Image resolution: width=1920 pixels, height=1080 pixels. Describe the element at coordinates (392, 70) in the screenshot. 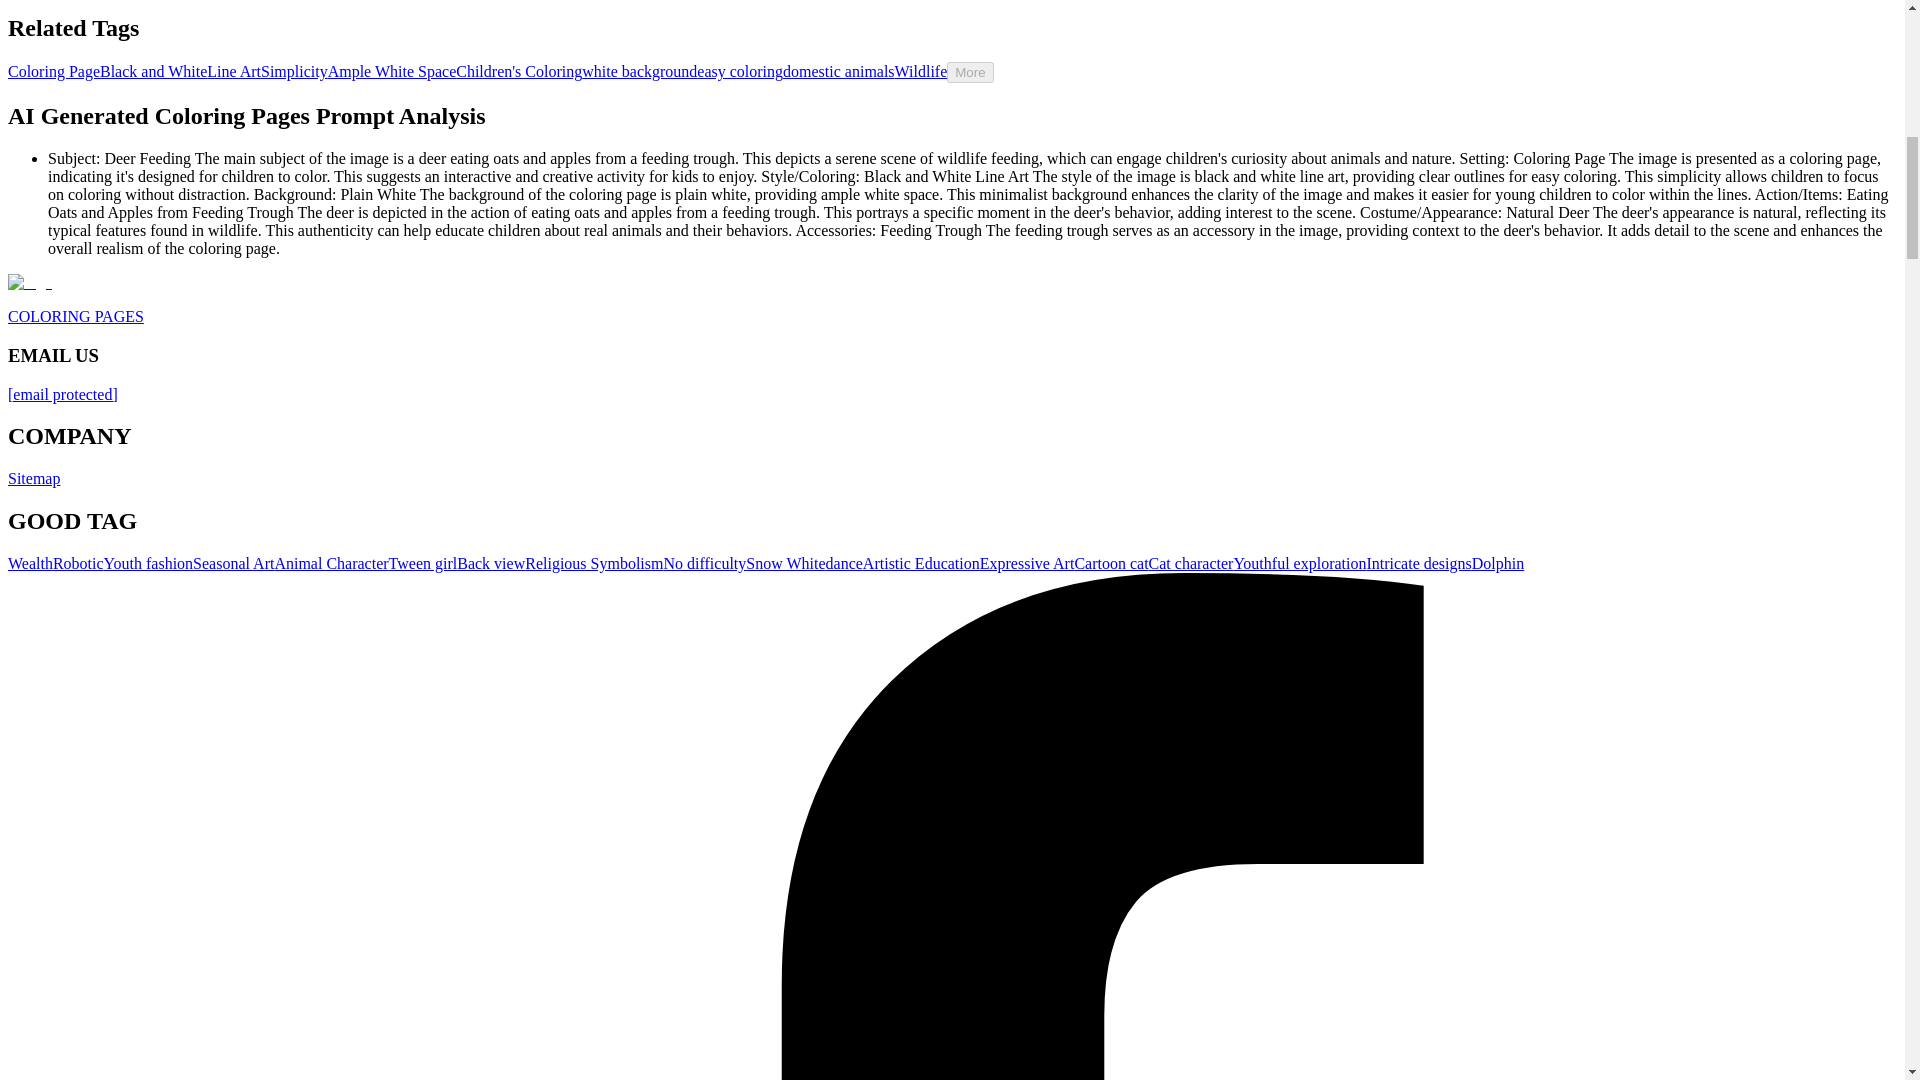

I see `Ample White Space` at that location.